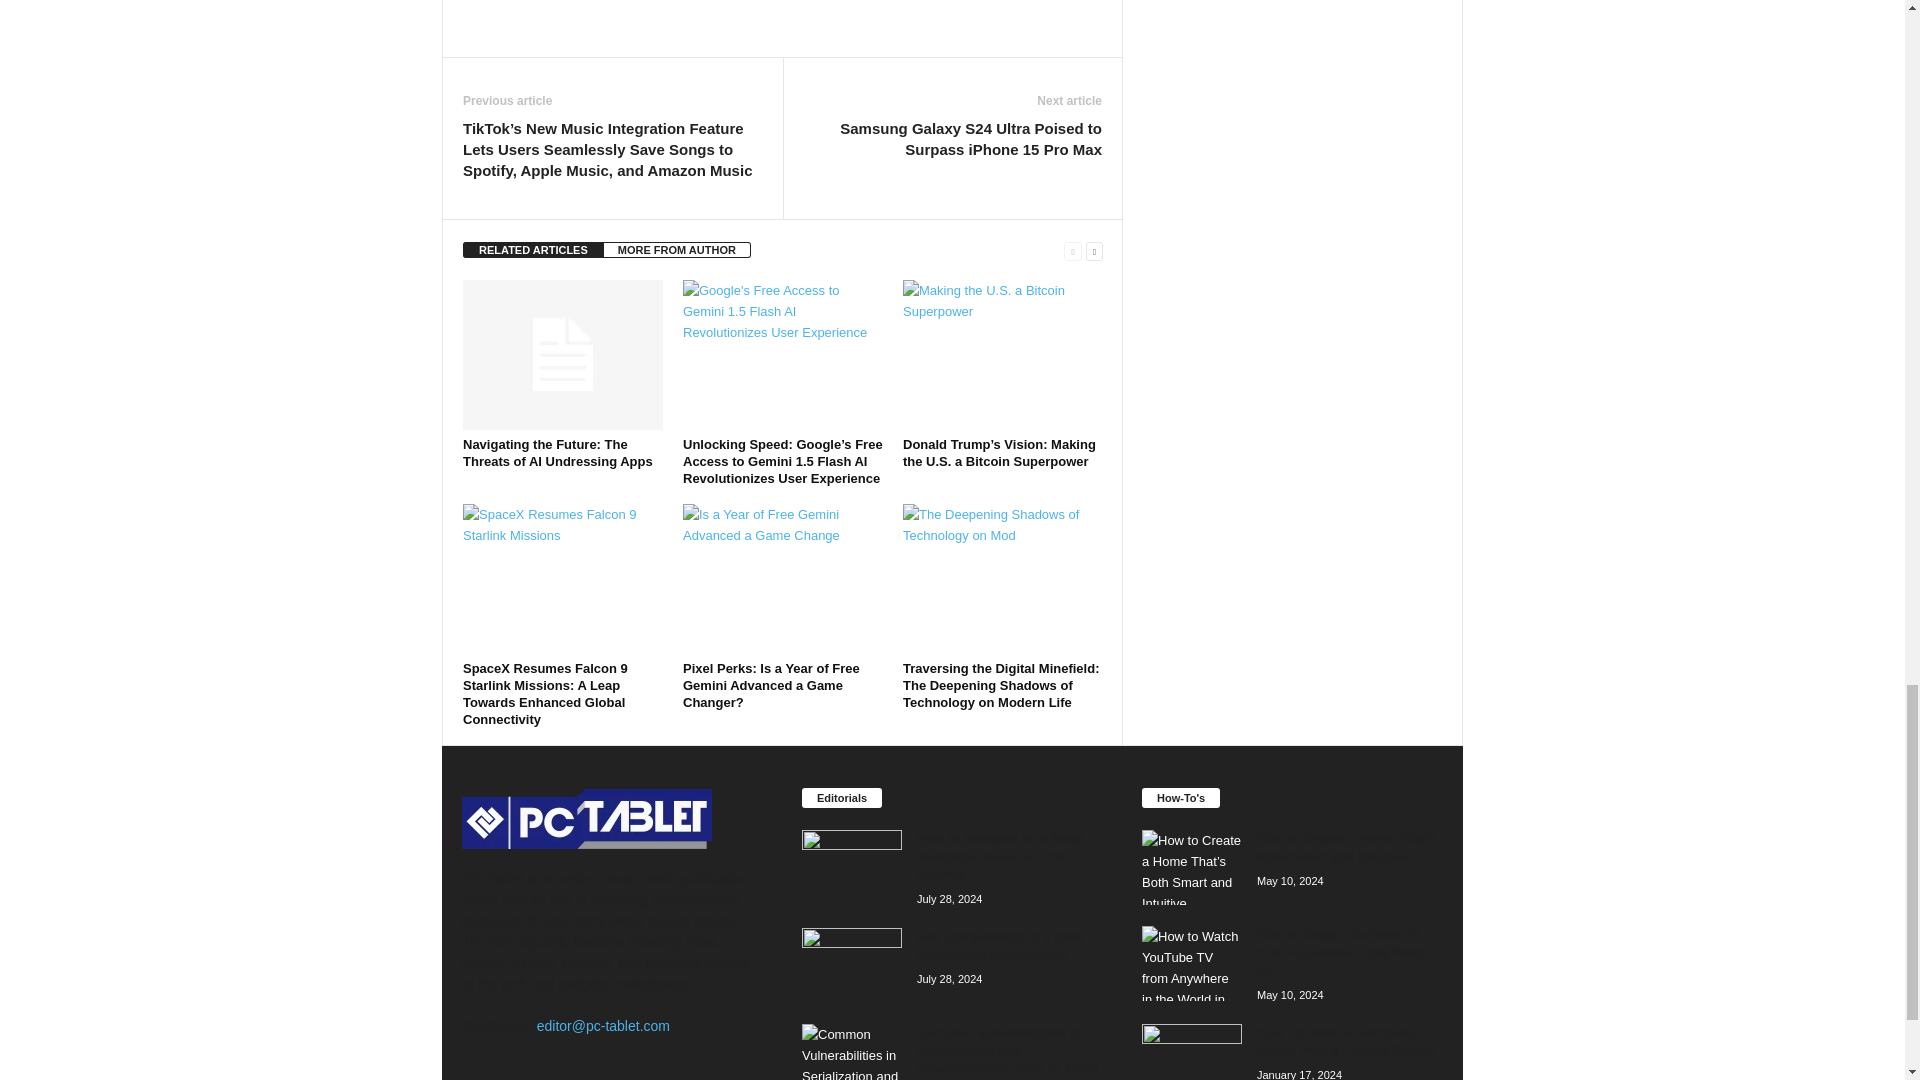 The height and width of the screenshot is (1080, 1920). What do you see at coordinates (952, 138) in the screenshot?
I see `Samsung Galaxy S24 Ultra Poised to Surpass iPhone 15 Pro Max` at bounding box center [952, 138].